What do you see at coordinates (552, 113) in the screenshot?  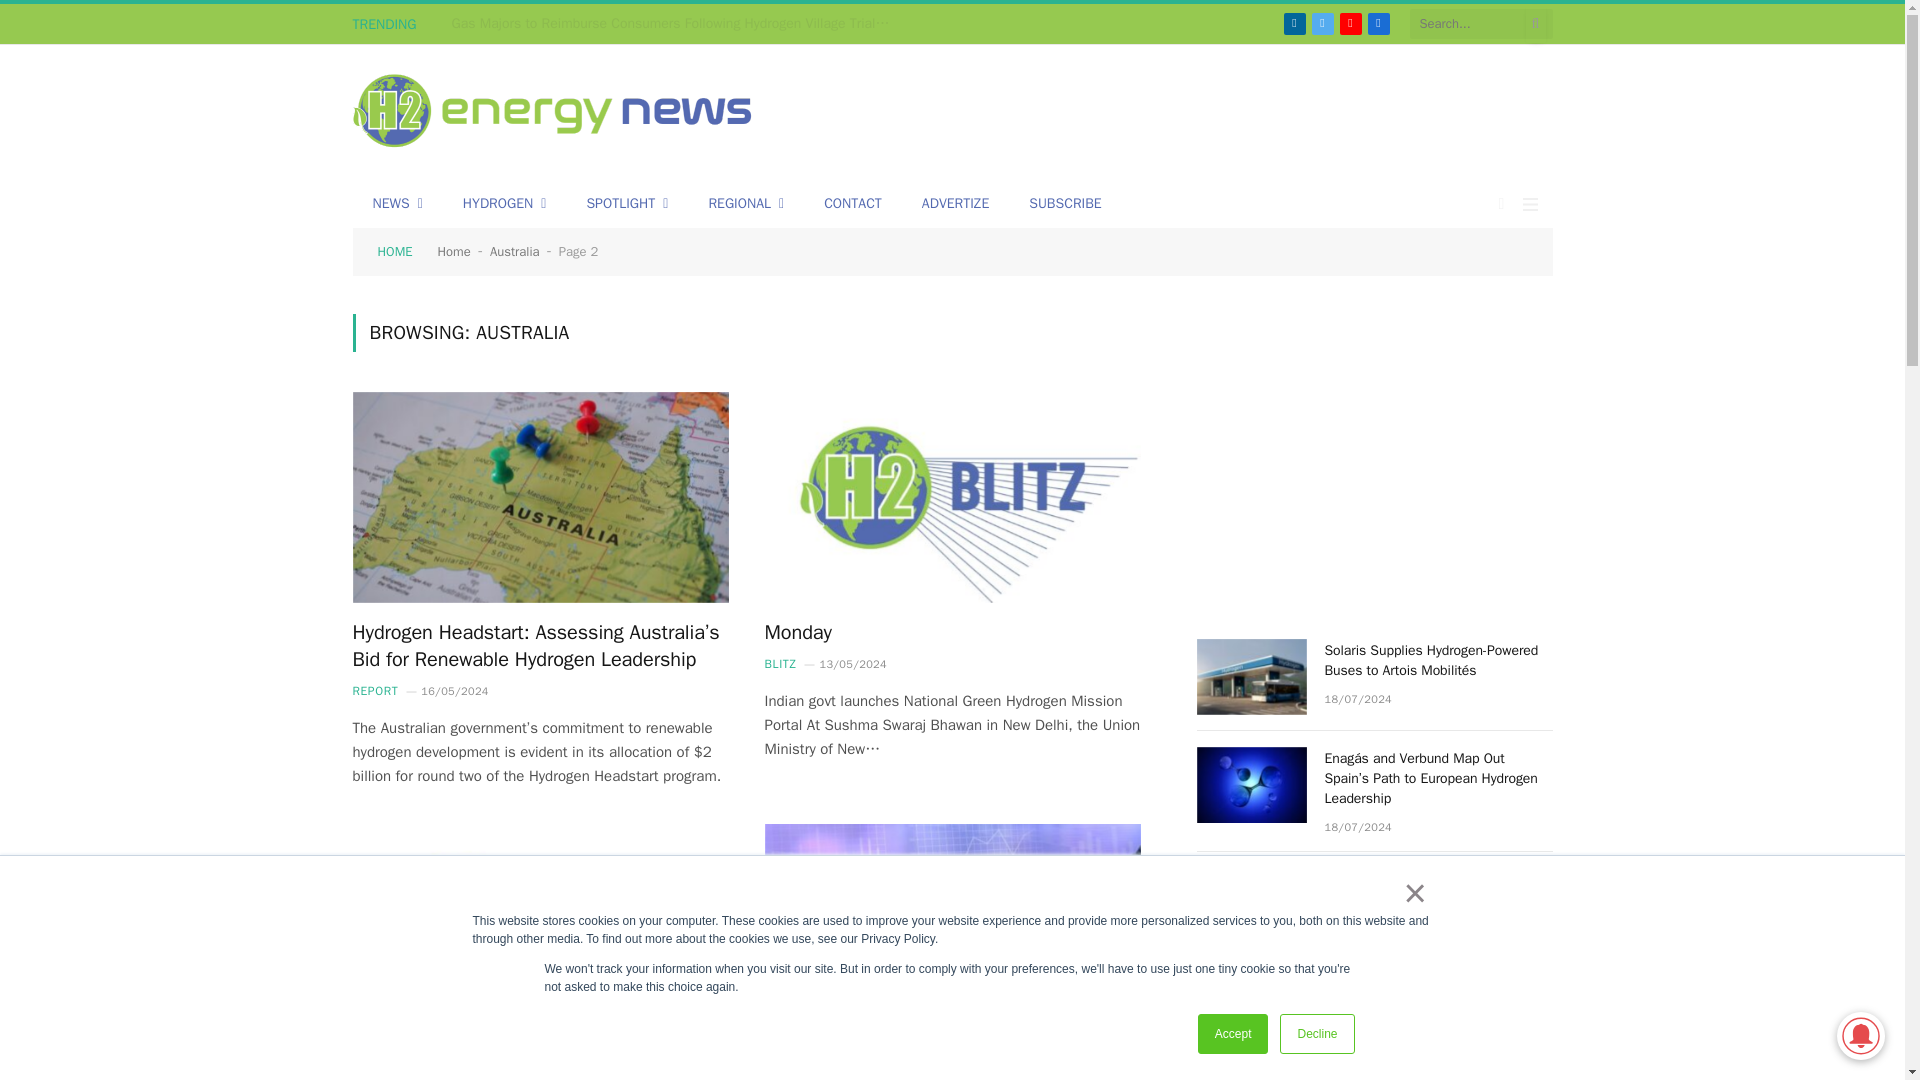 I see `Green Hydrogen News` at bounding box center [552, 113].